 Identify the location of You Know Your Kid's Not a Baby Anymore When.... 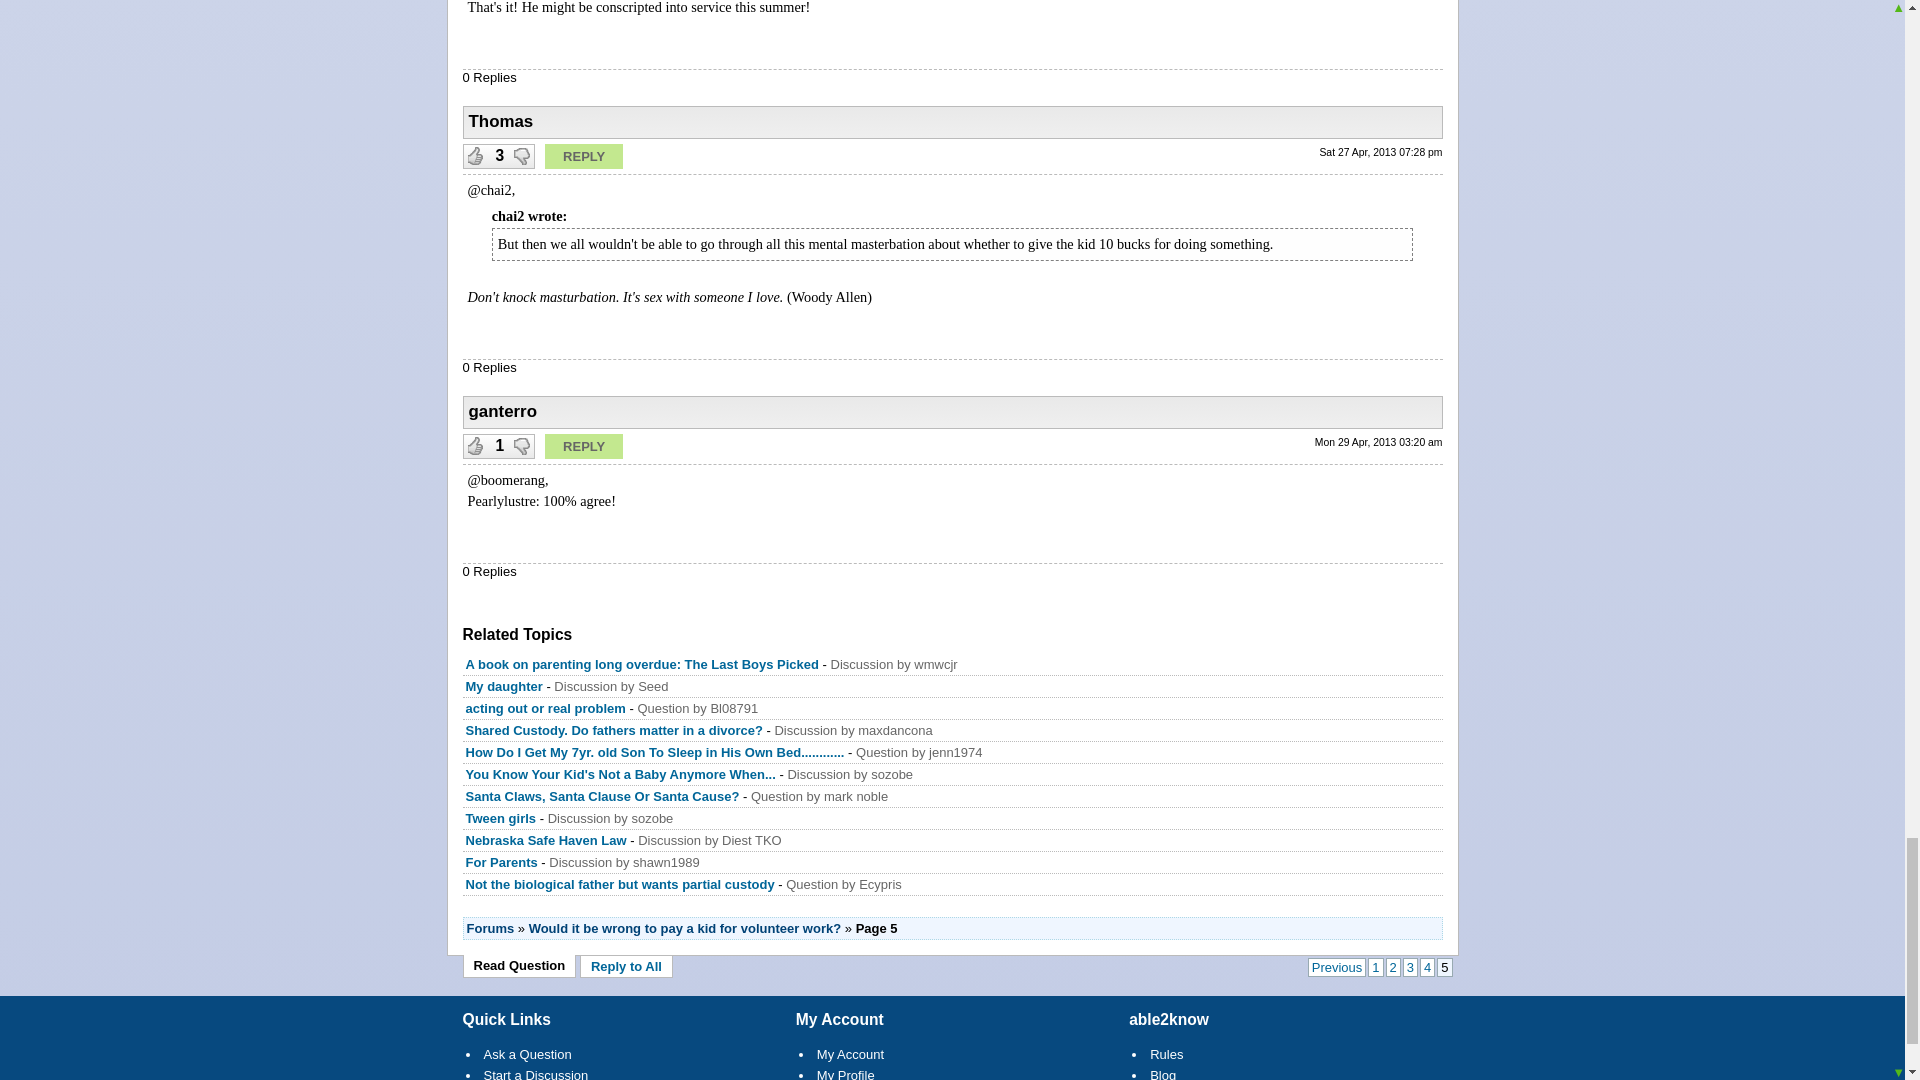
(620, 774).